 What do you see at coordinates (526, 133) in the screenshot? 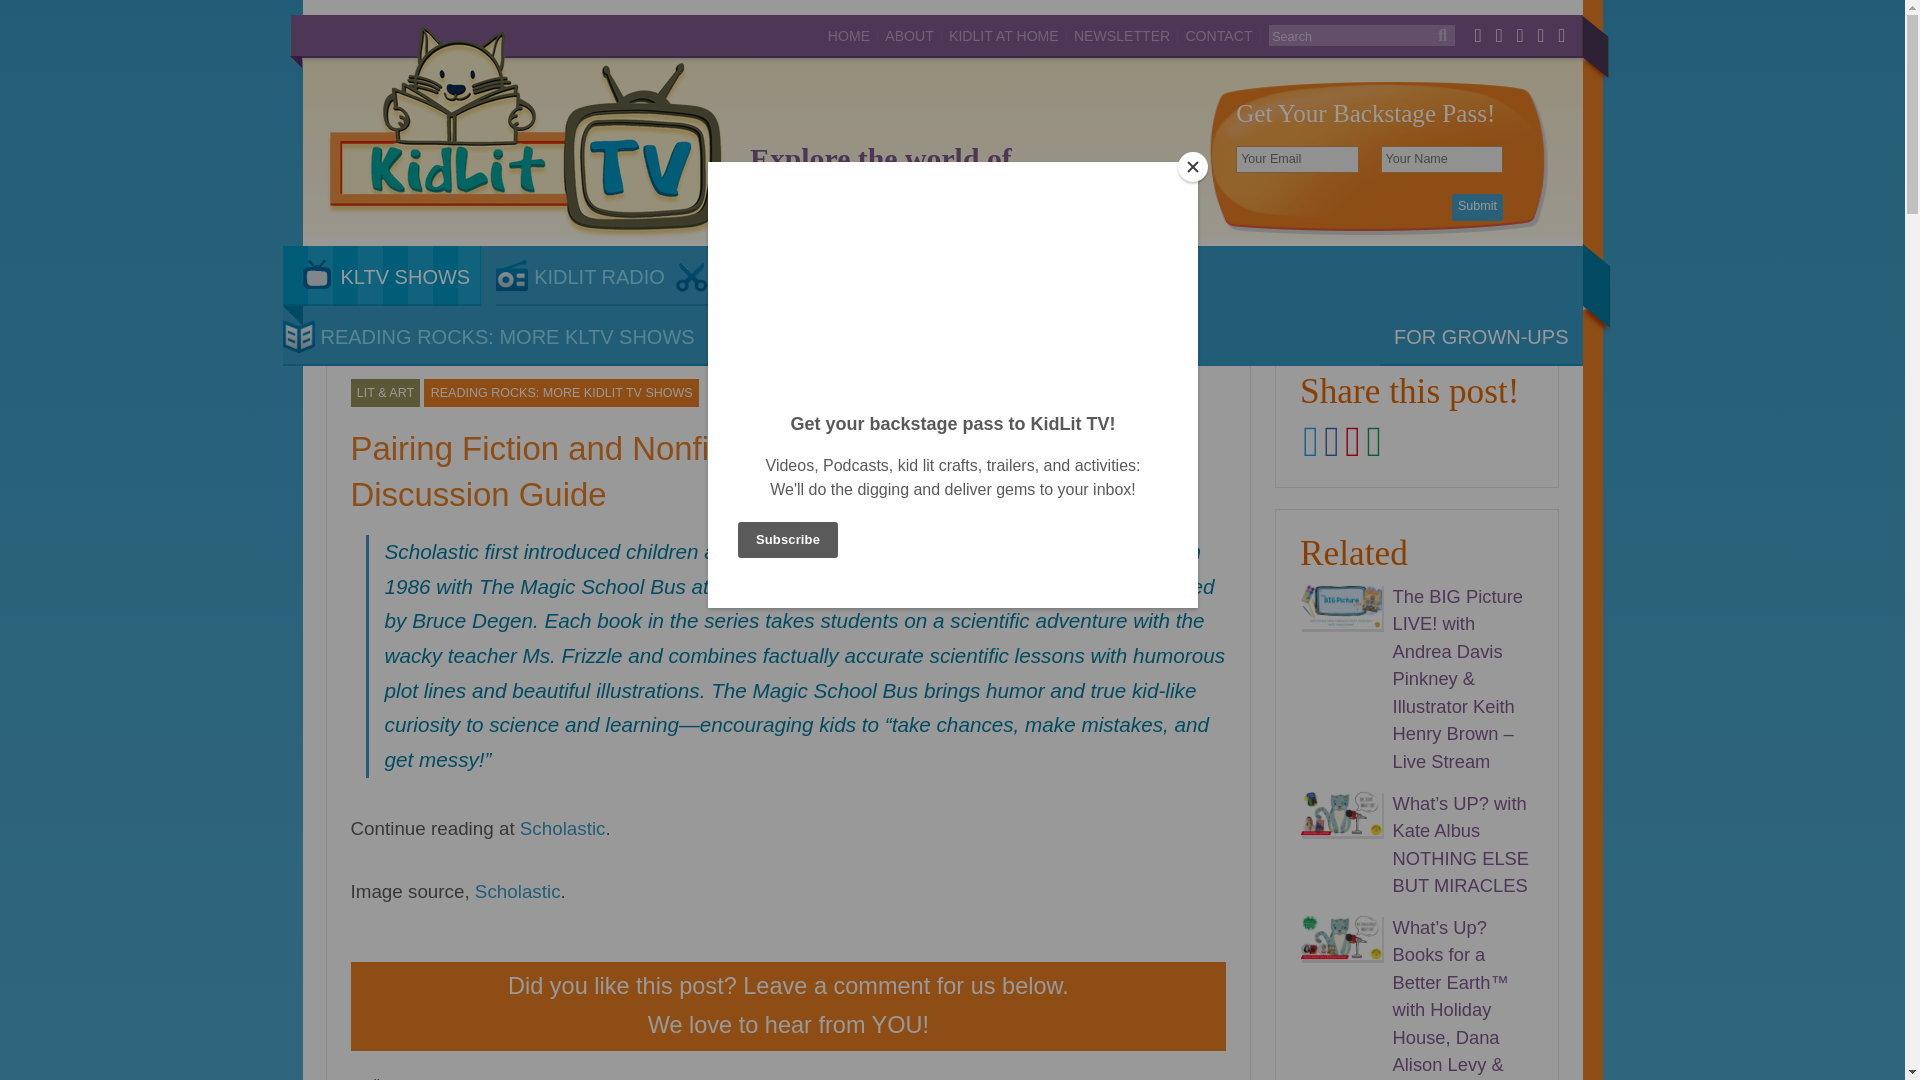
I see `KidLit TV` at bounding box center [526, 133].